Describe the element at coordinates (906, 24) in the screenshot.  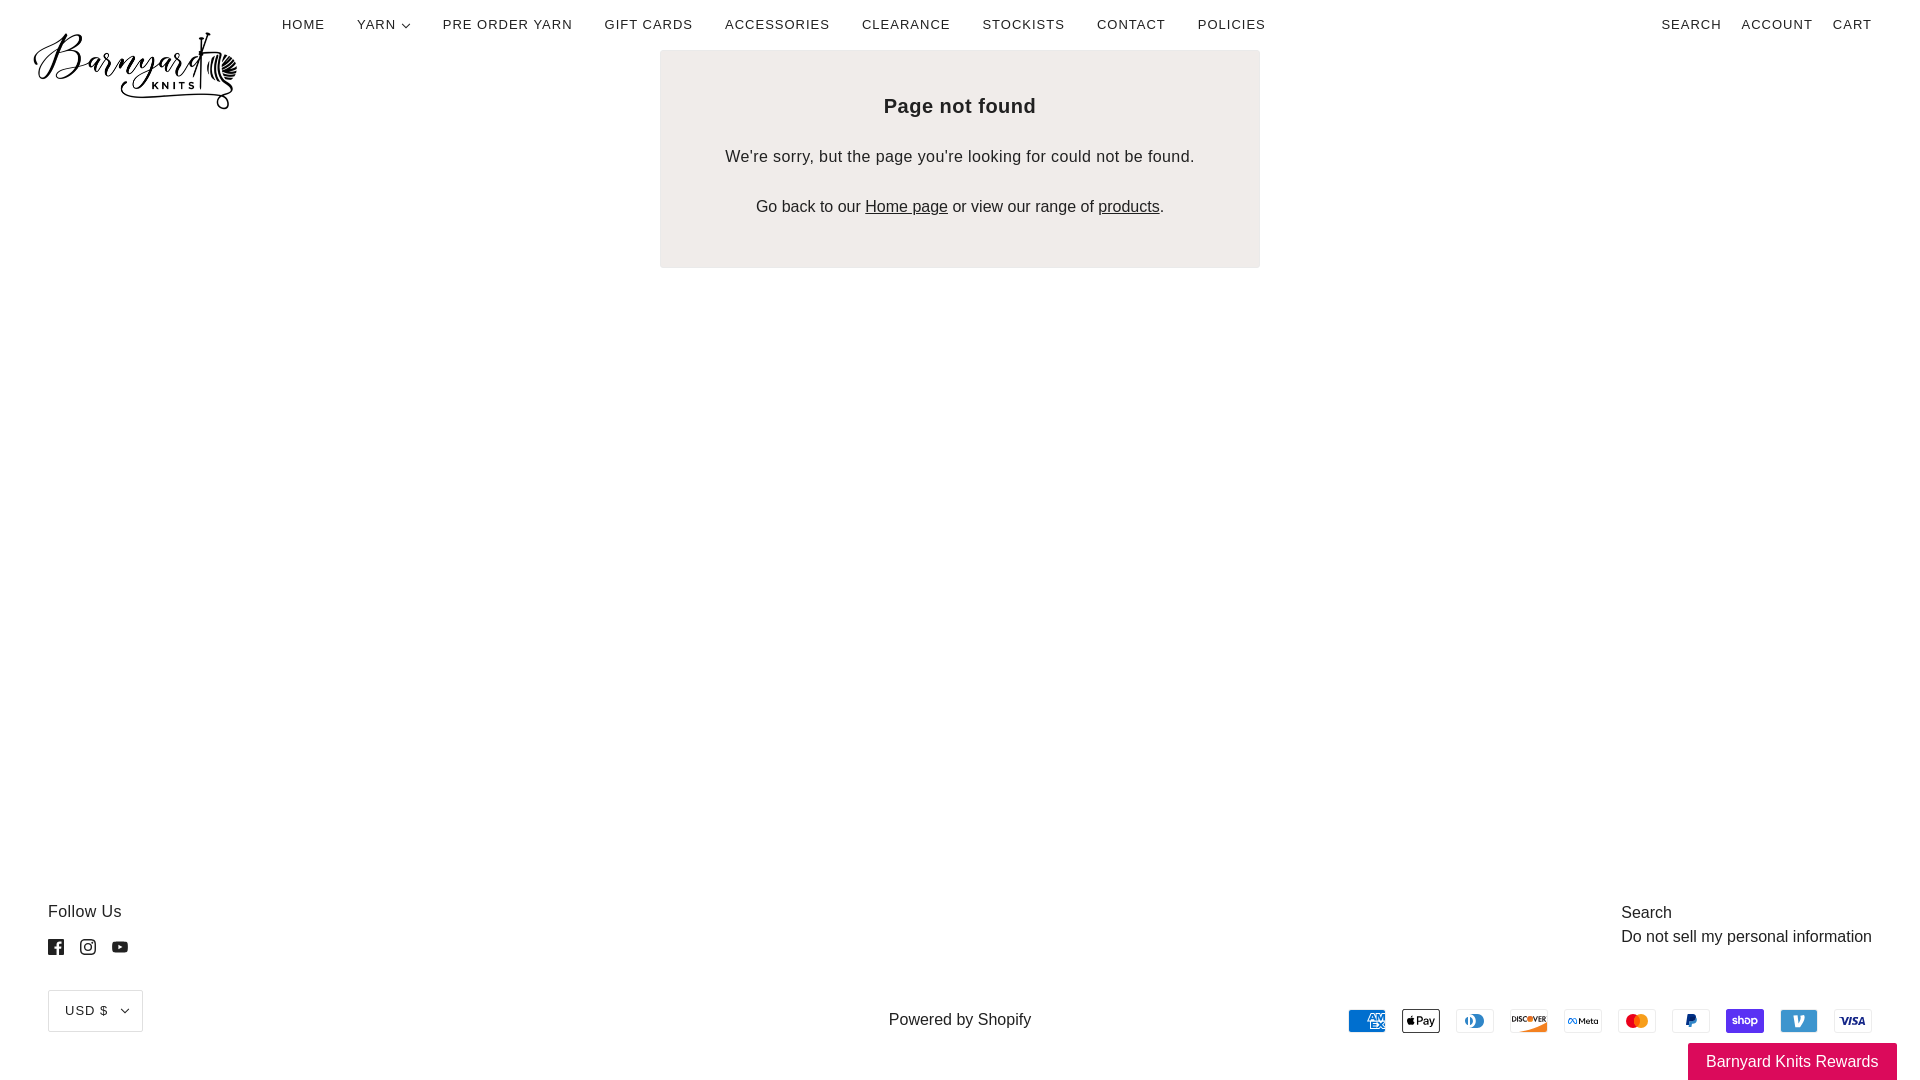
I see `CLEARANCE` at that location.